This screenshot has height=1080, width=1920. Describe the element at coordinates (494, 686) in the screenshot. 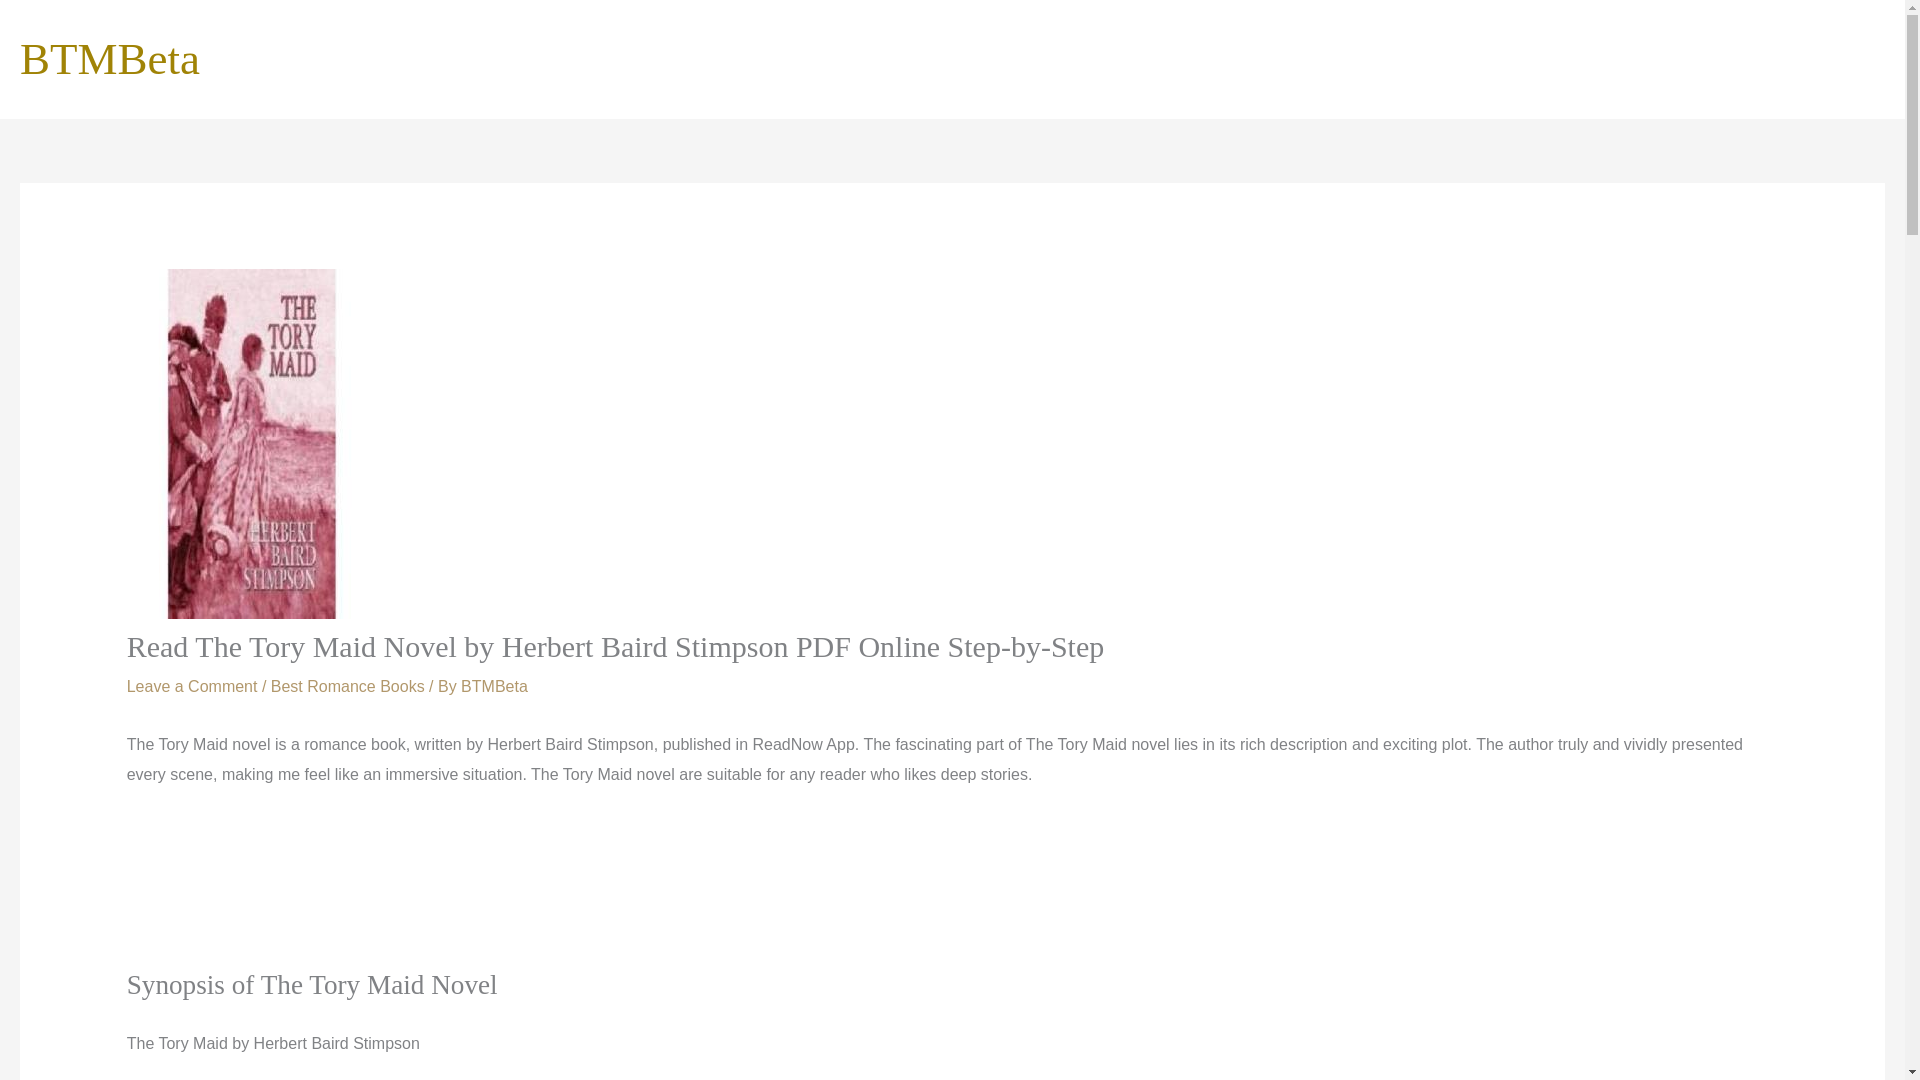

I see `View all posts by BTMBeta` at that location.